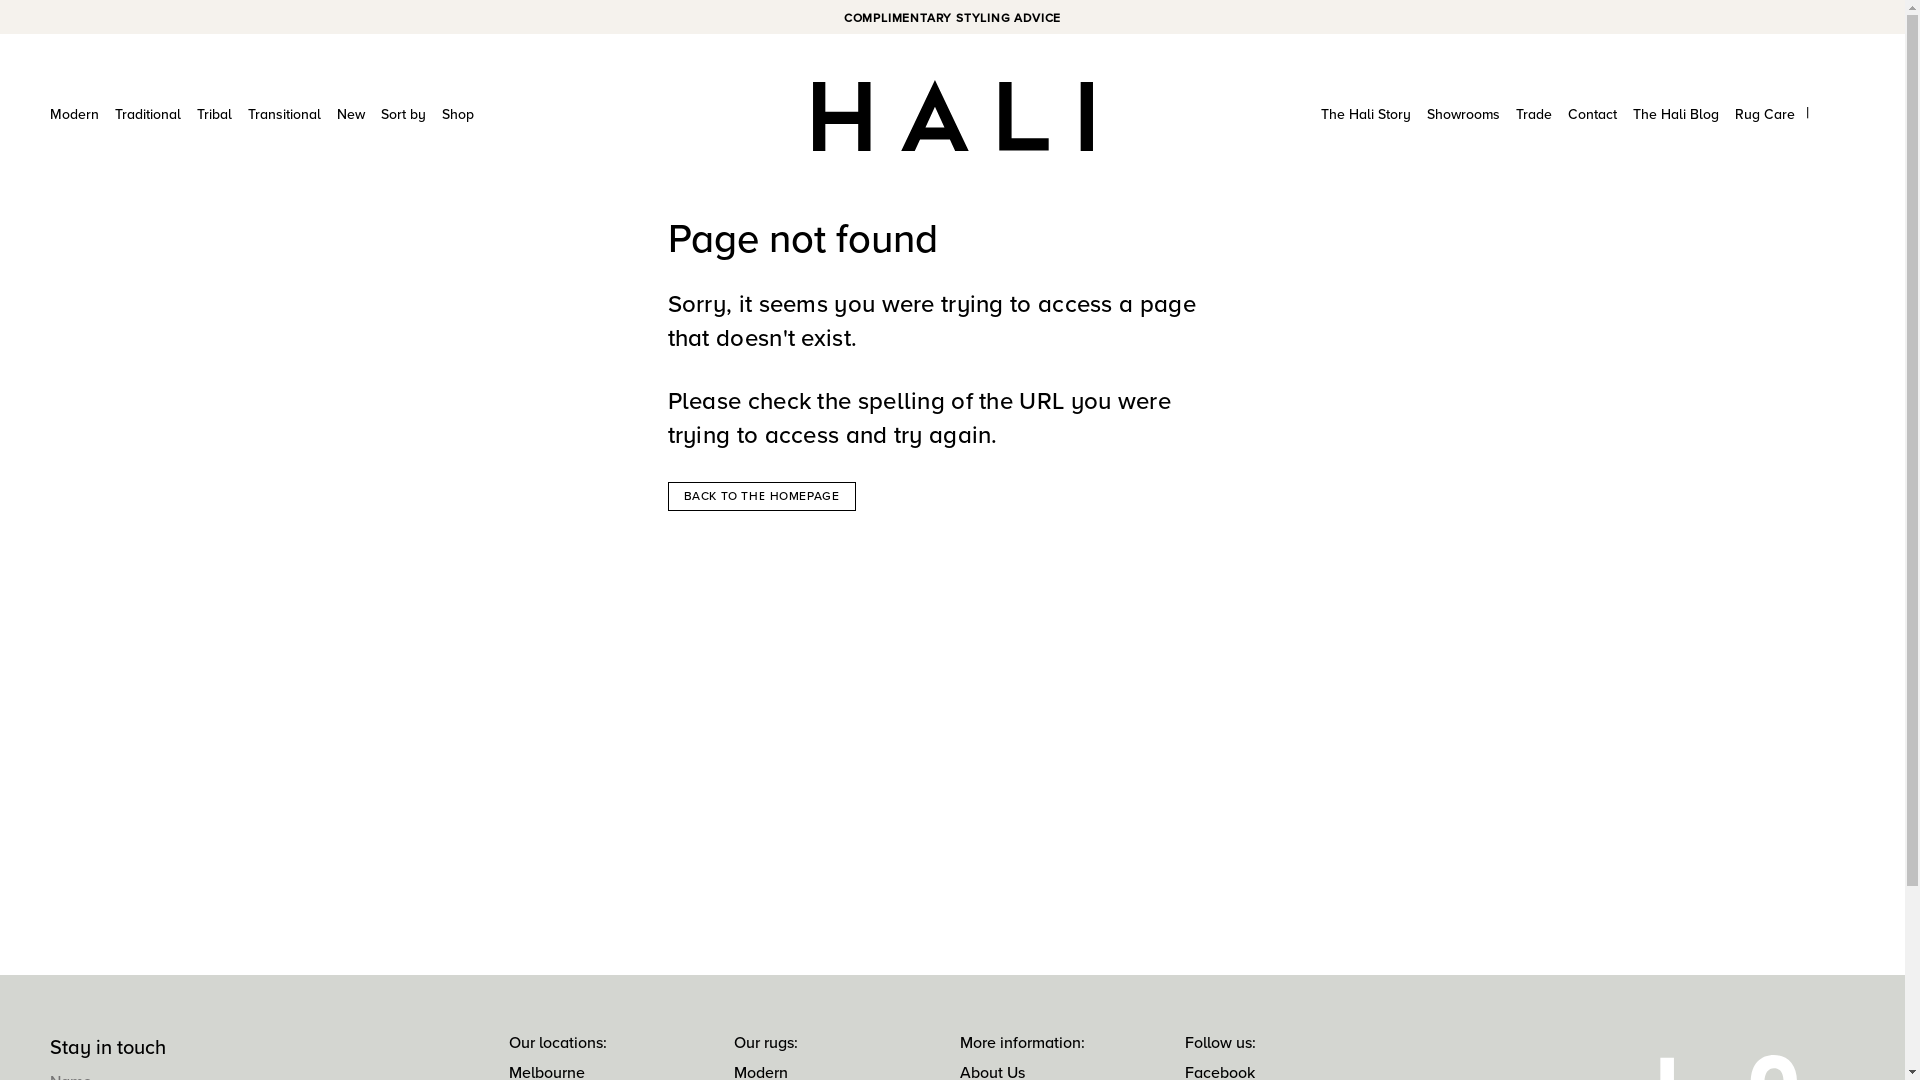  What do you see at coordinates (1366, 115) in the screenshot?
I see `The Hali Story` at bounding box center [1366, 115].